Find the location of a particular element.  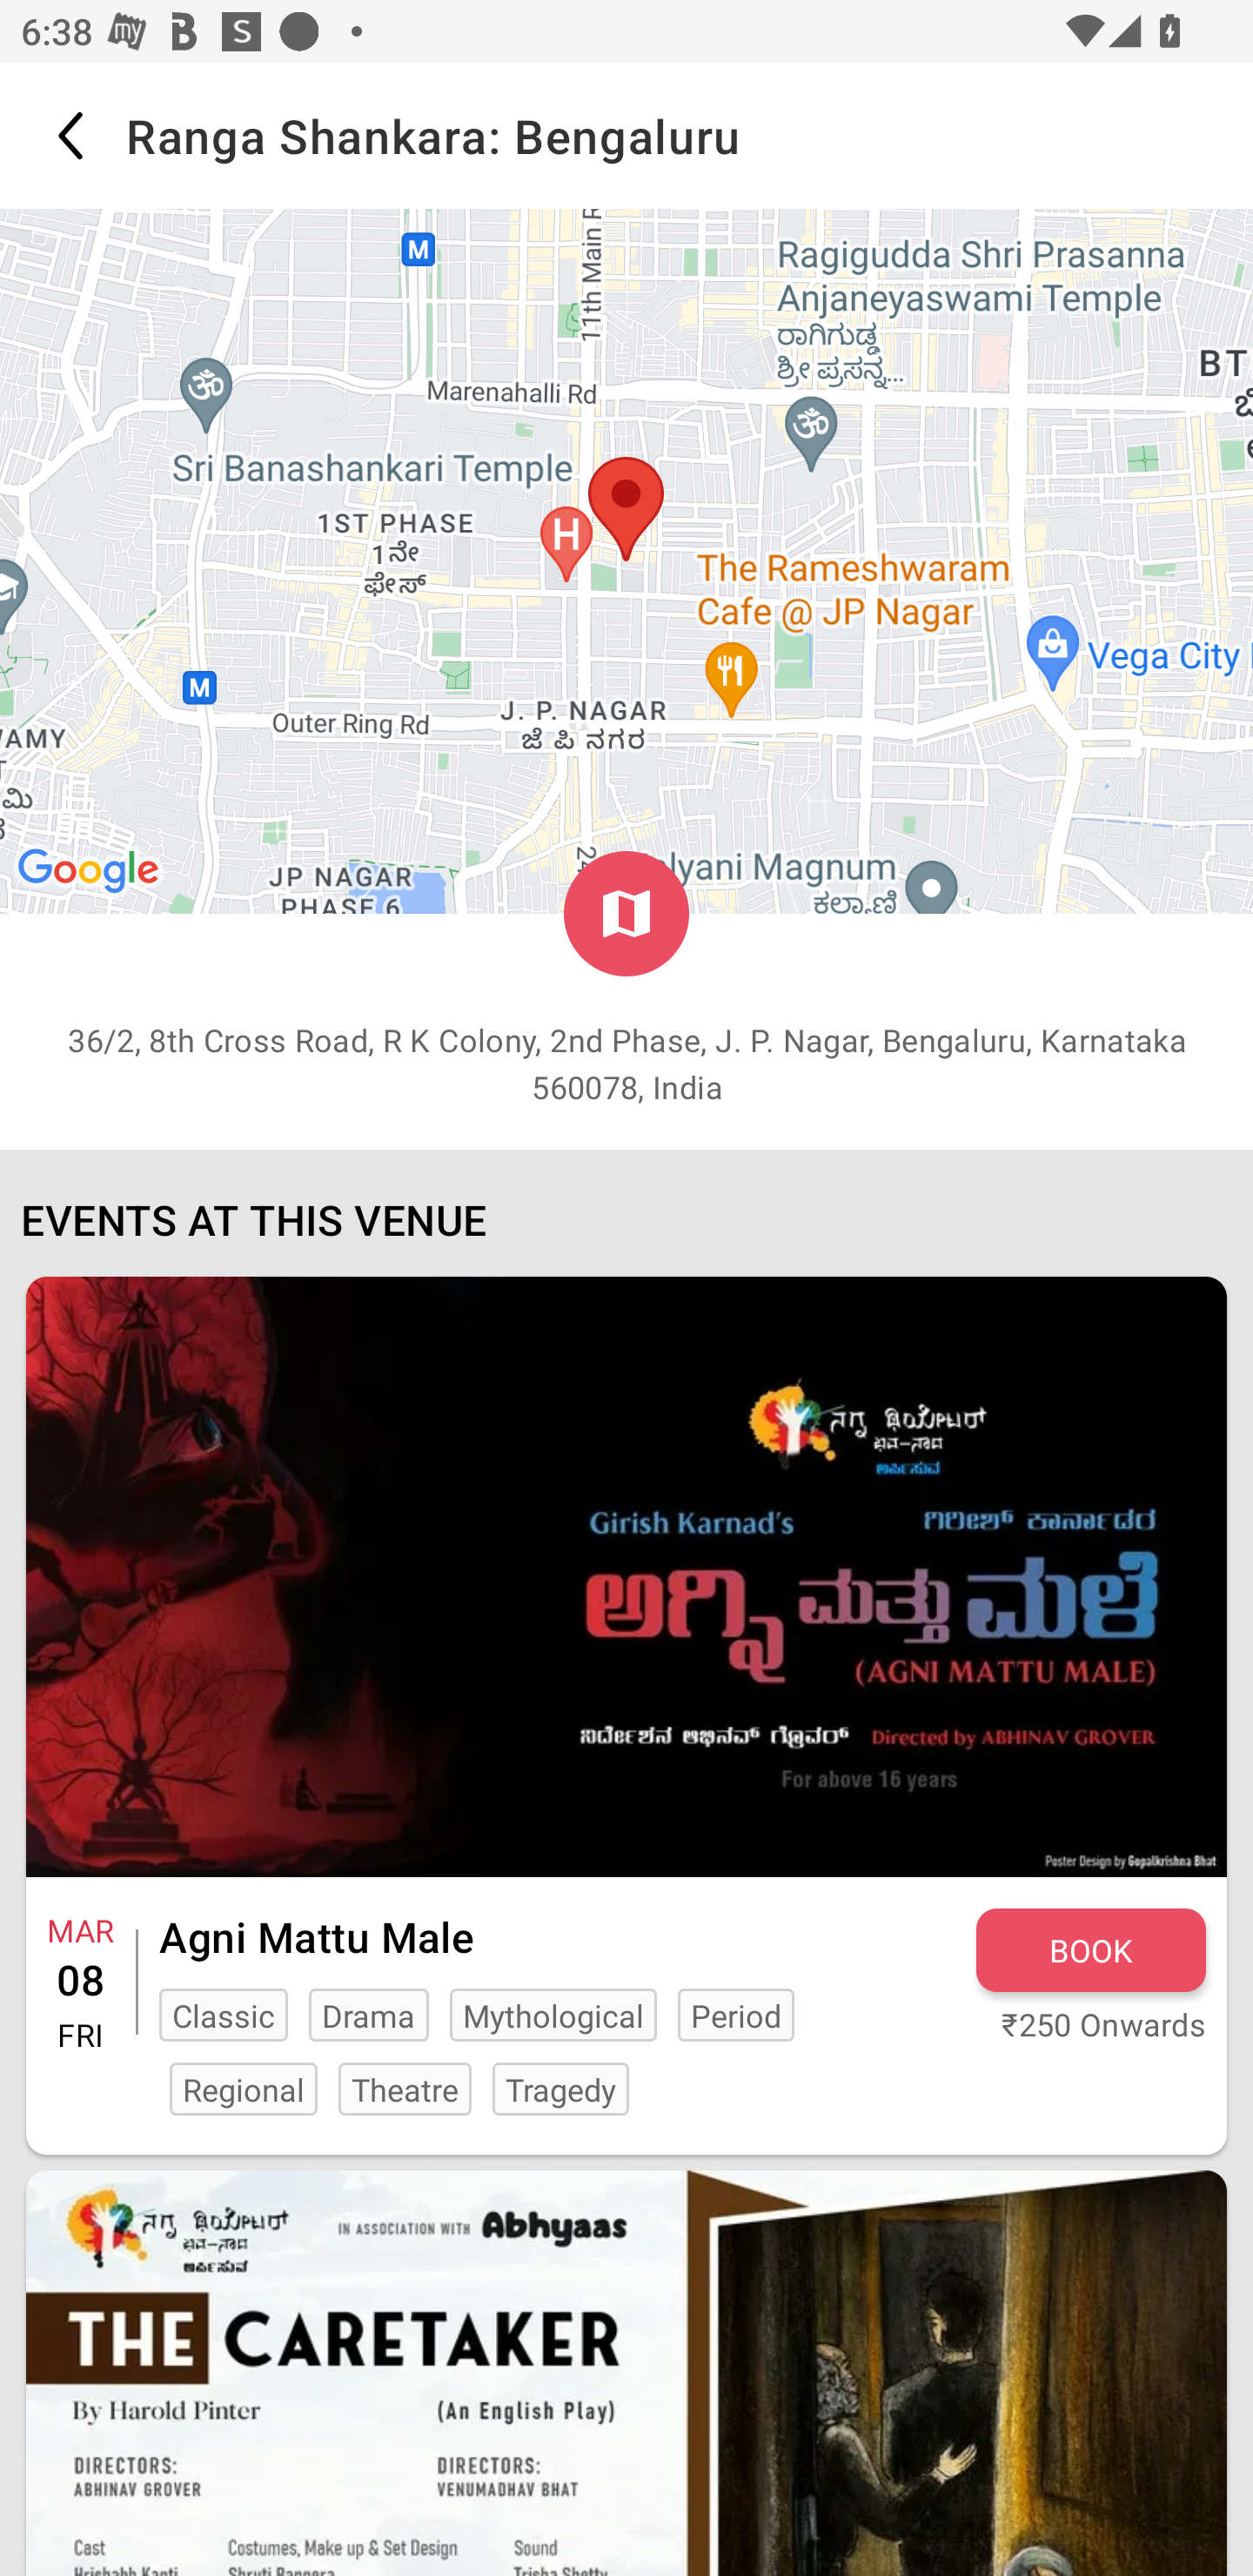

Google Map Map Marker is located at coordinates (626, 560).